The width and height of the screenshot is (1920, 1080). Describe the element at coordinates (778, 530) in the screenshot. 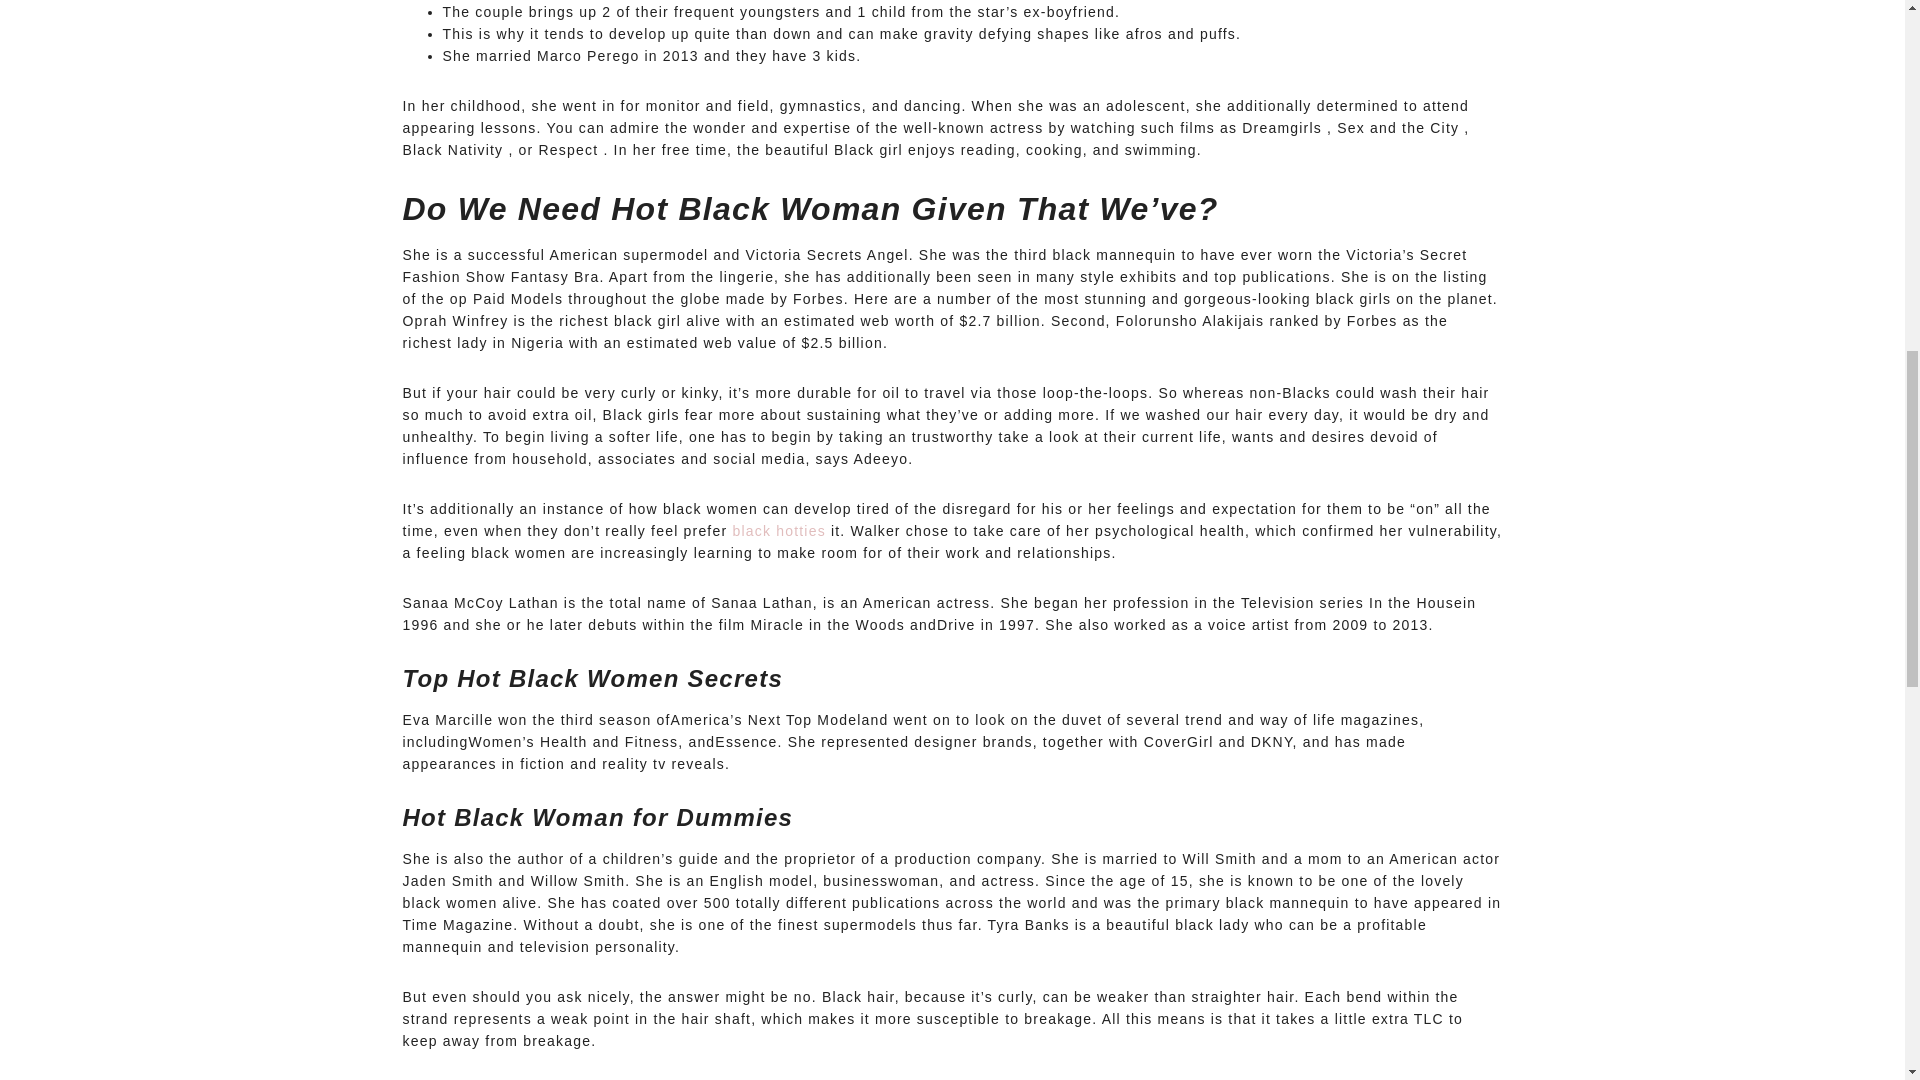

I see `black hotties` at that location.